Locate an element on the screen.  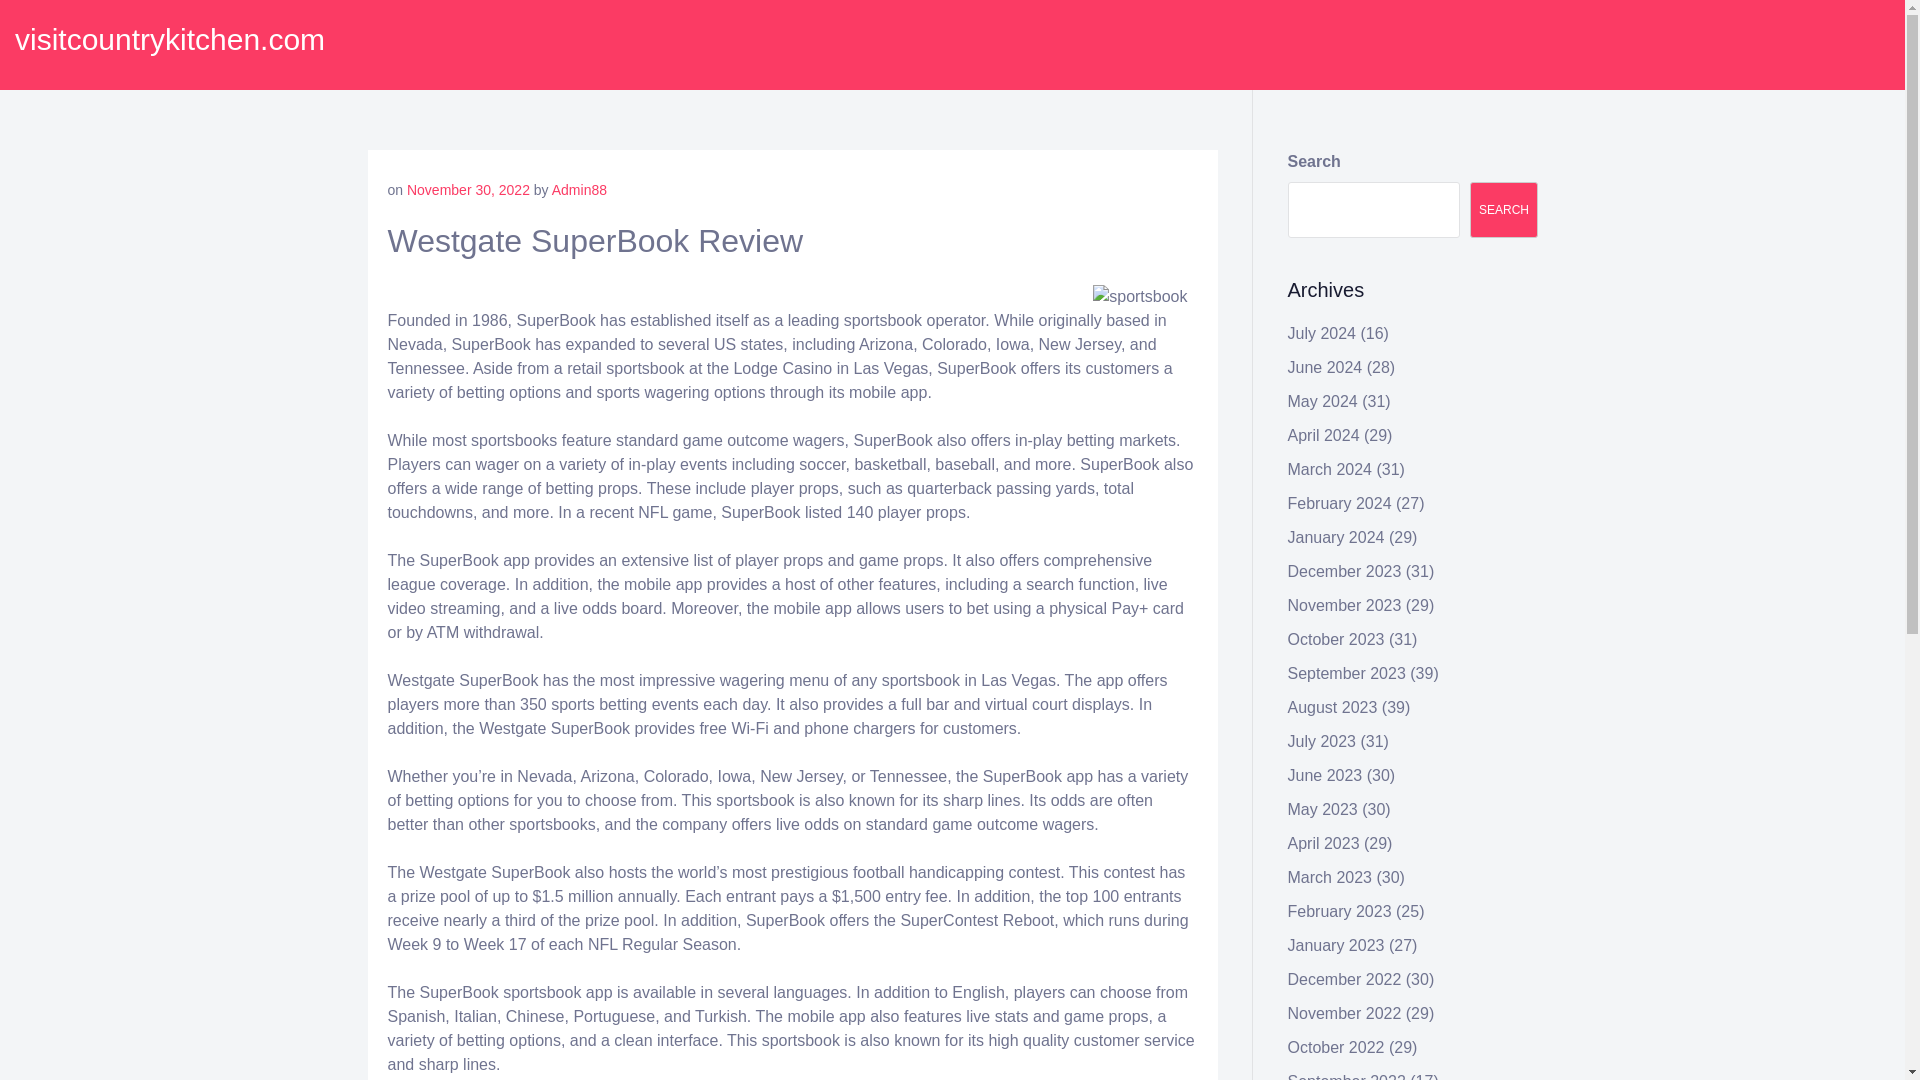
October 2023 is located at coordinates (1336, 639).